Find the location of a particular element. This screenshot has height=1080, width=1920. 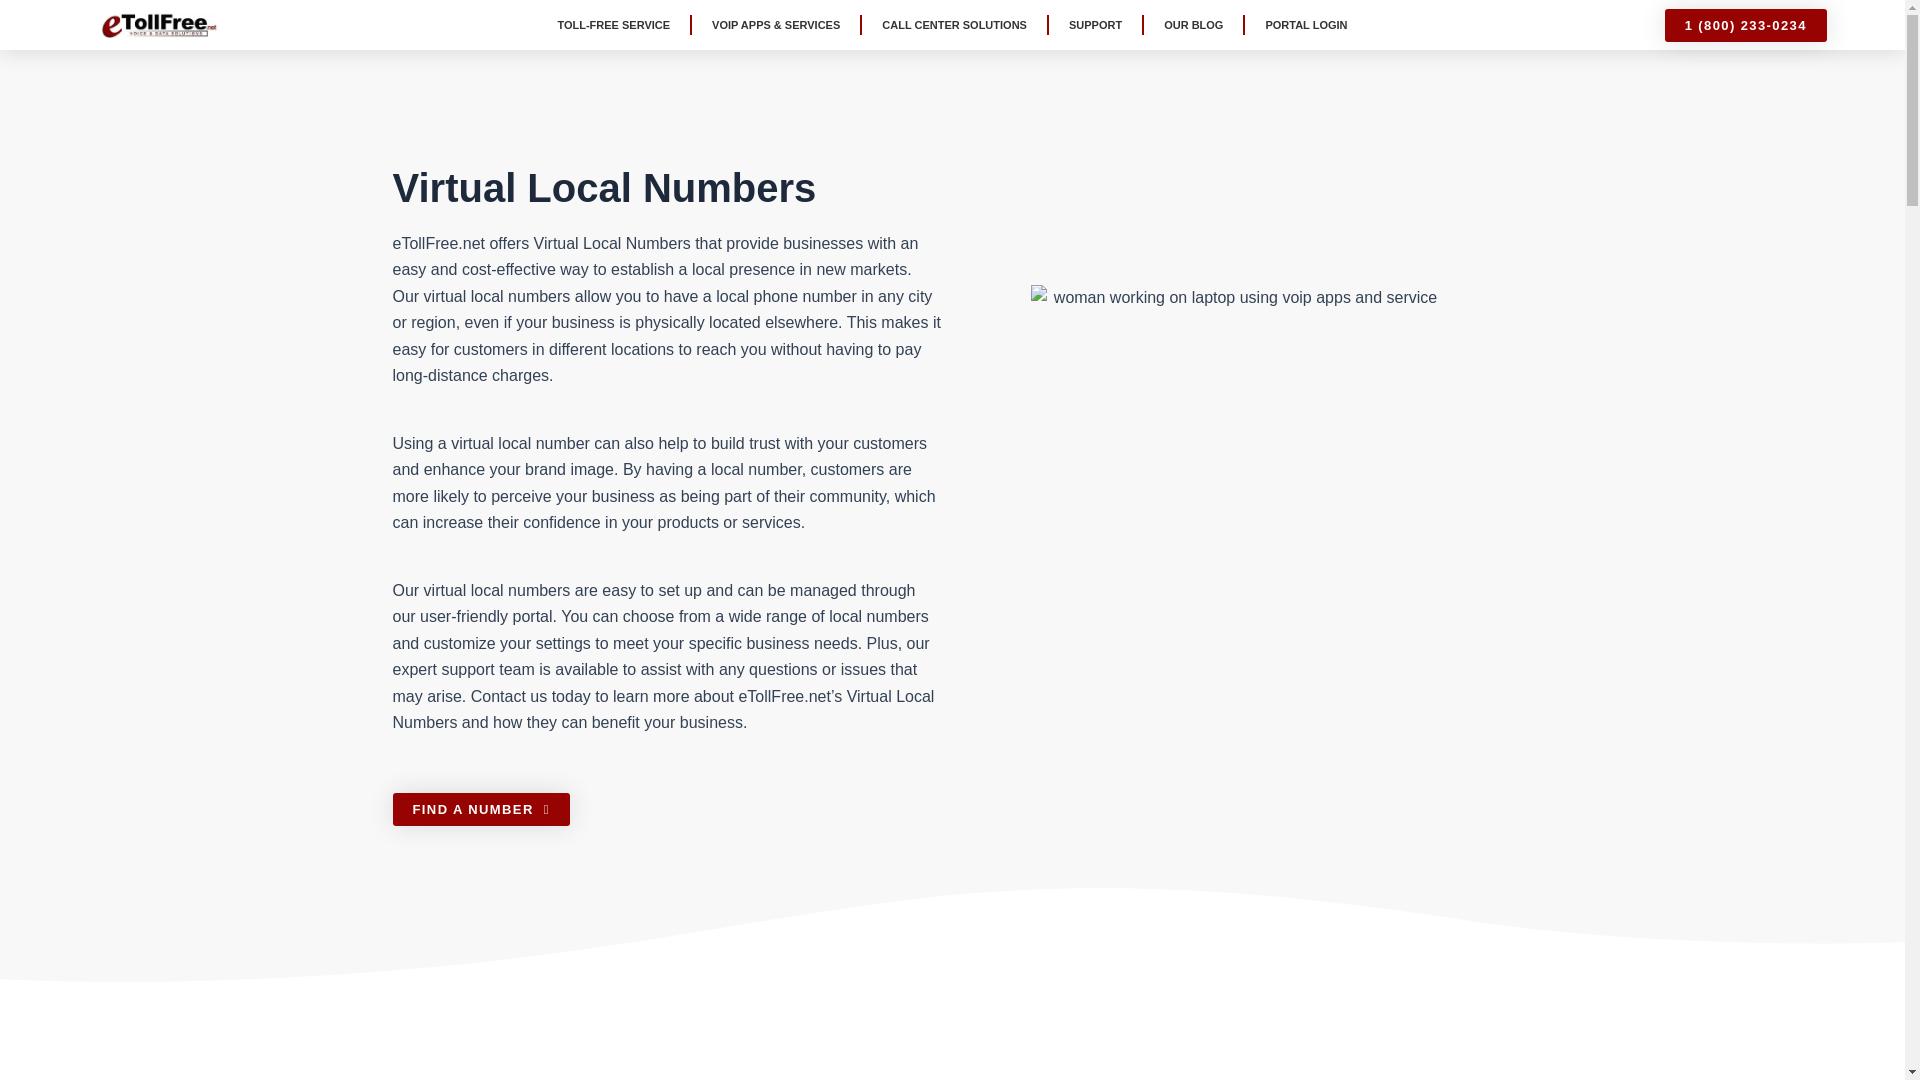

PORTAL LOGIN is located at coordinates (1306, 24).